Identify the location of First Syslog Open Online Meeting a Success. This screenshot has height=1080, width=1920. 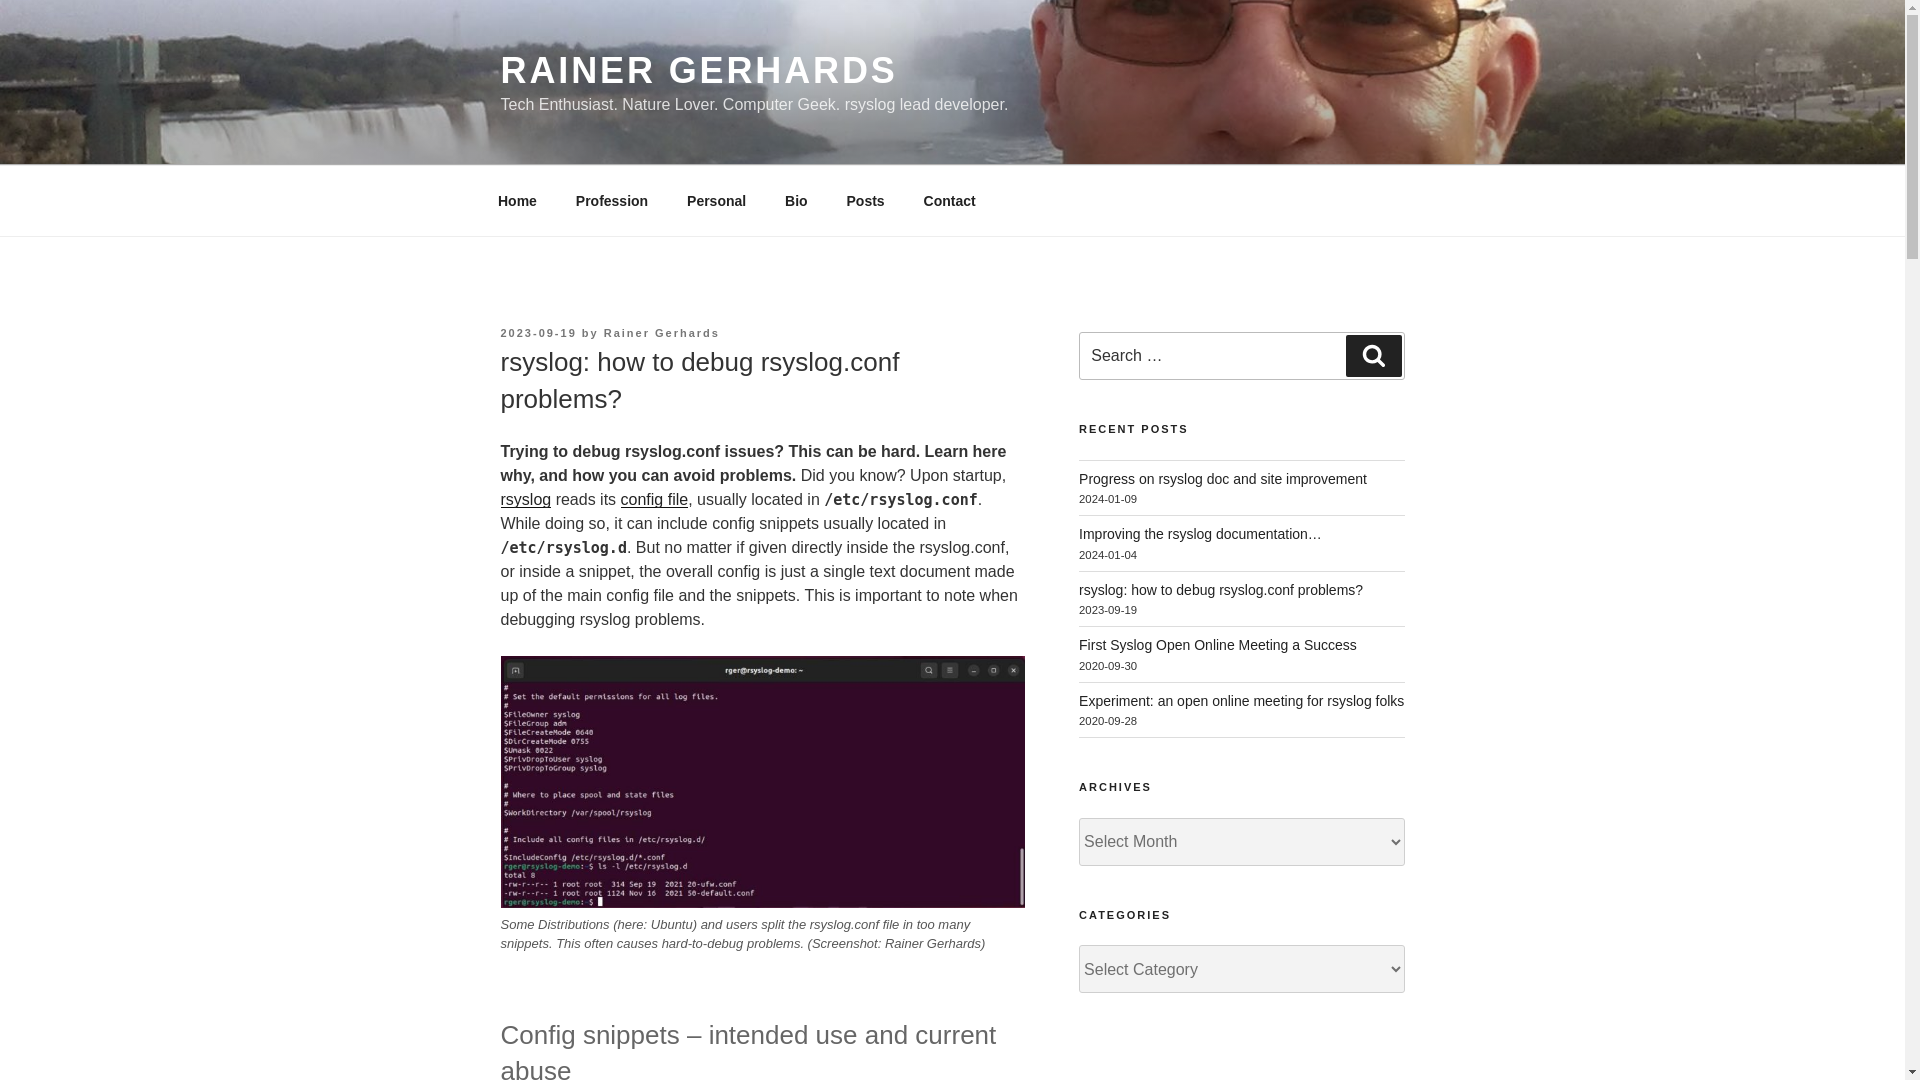
(1218, 645).